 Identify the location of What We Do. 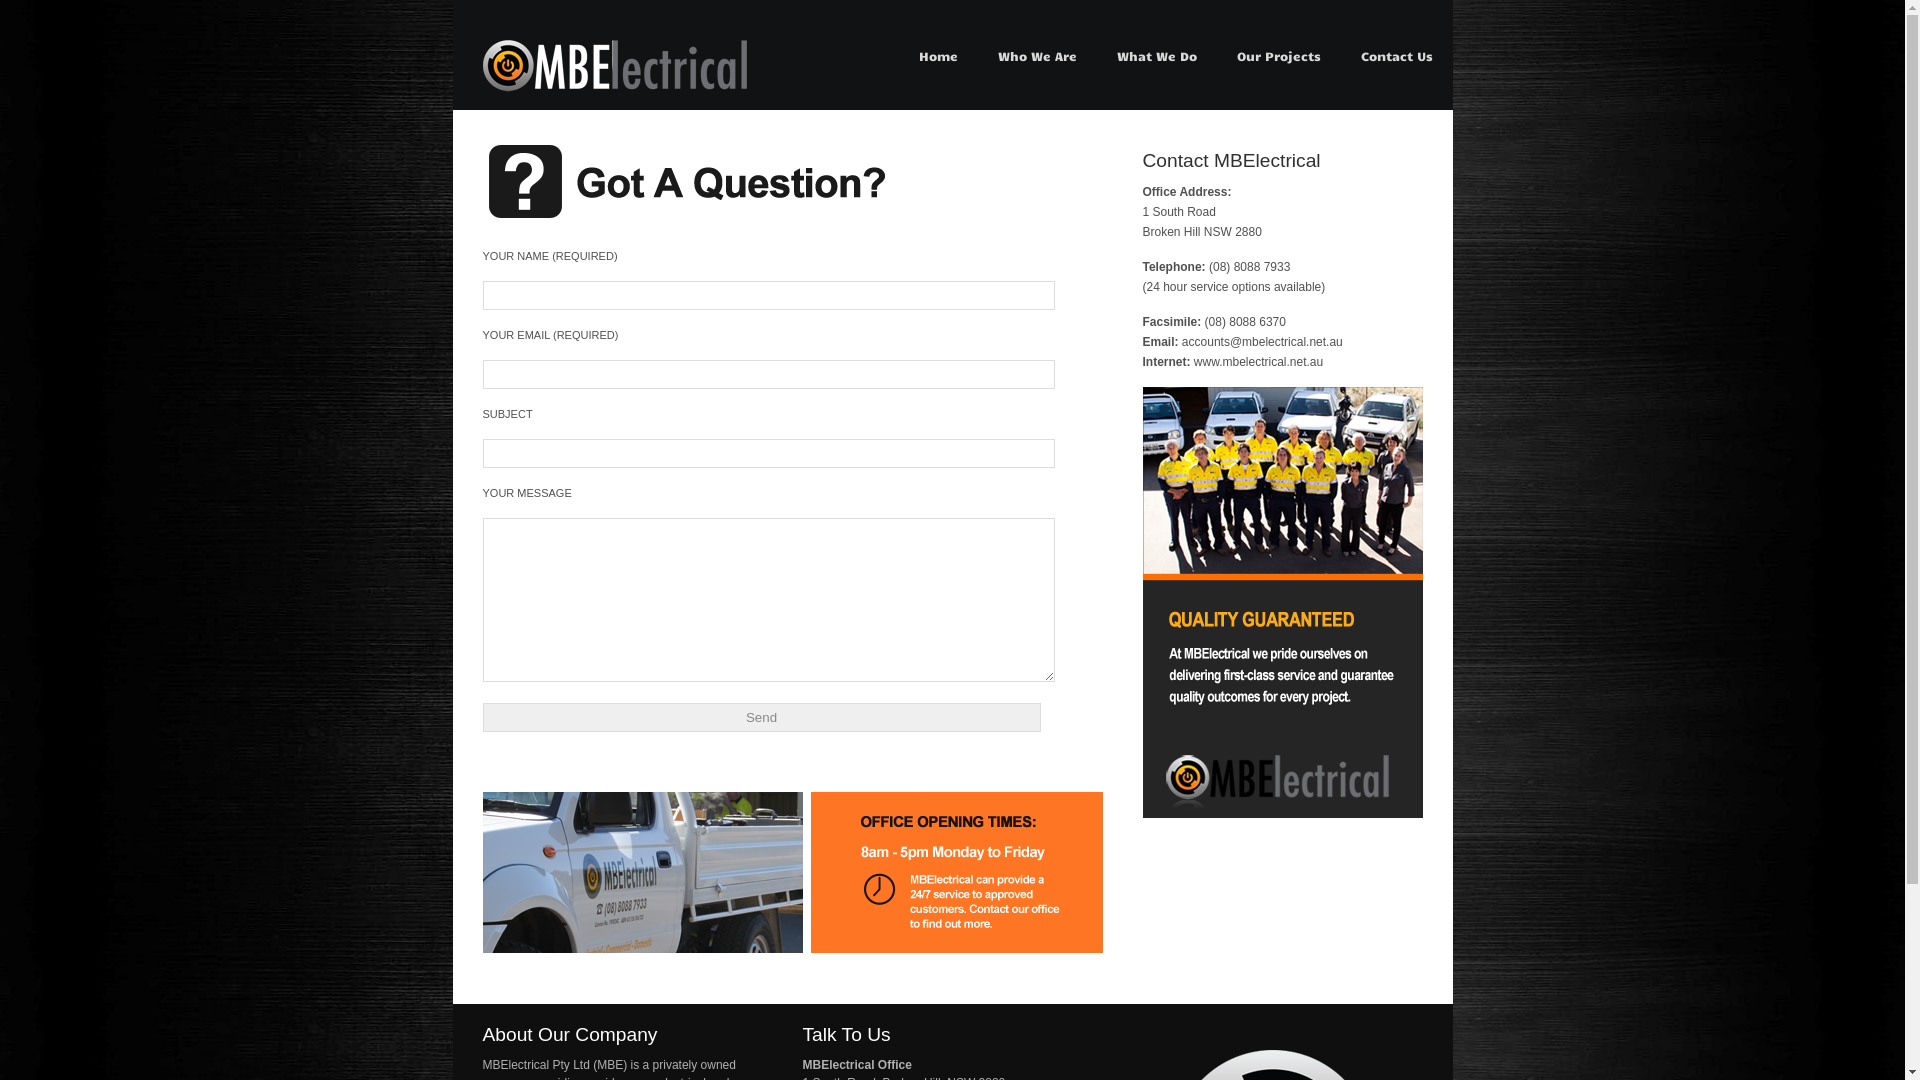
(1156, 56).